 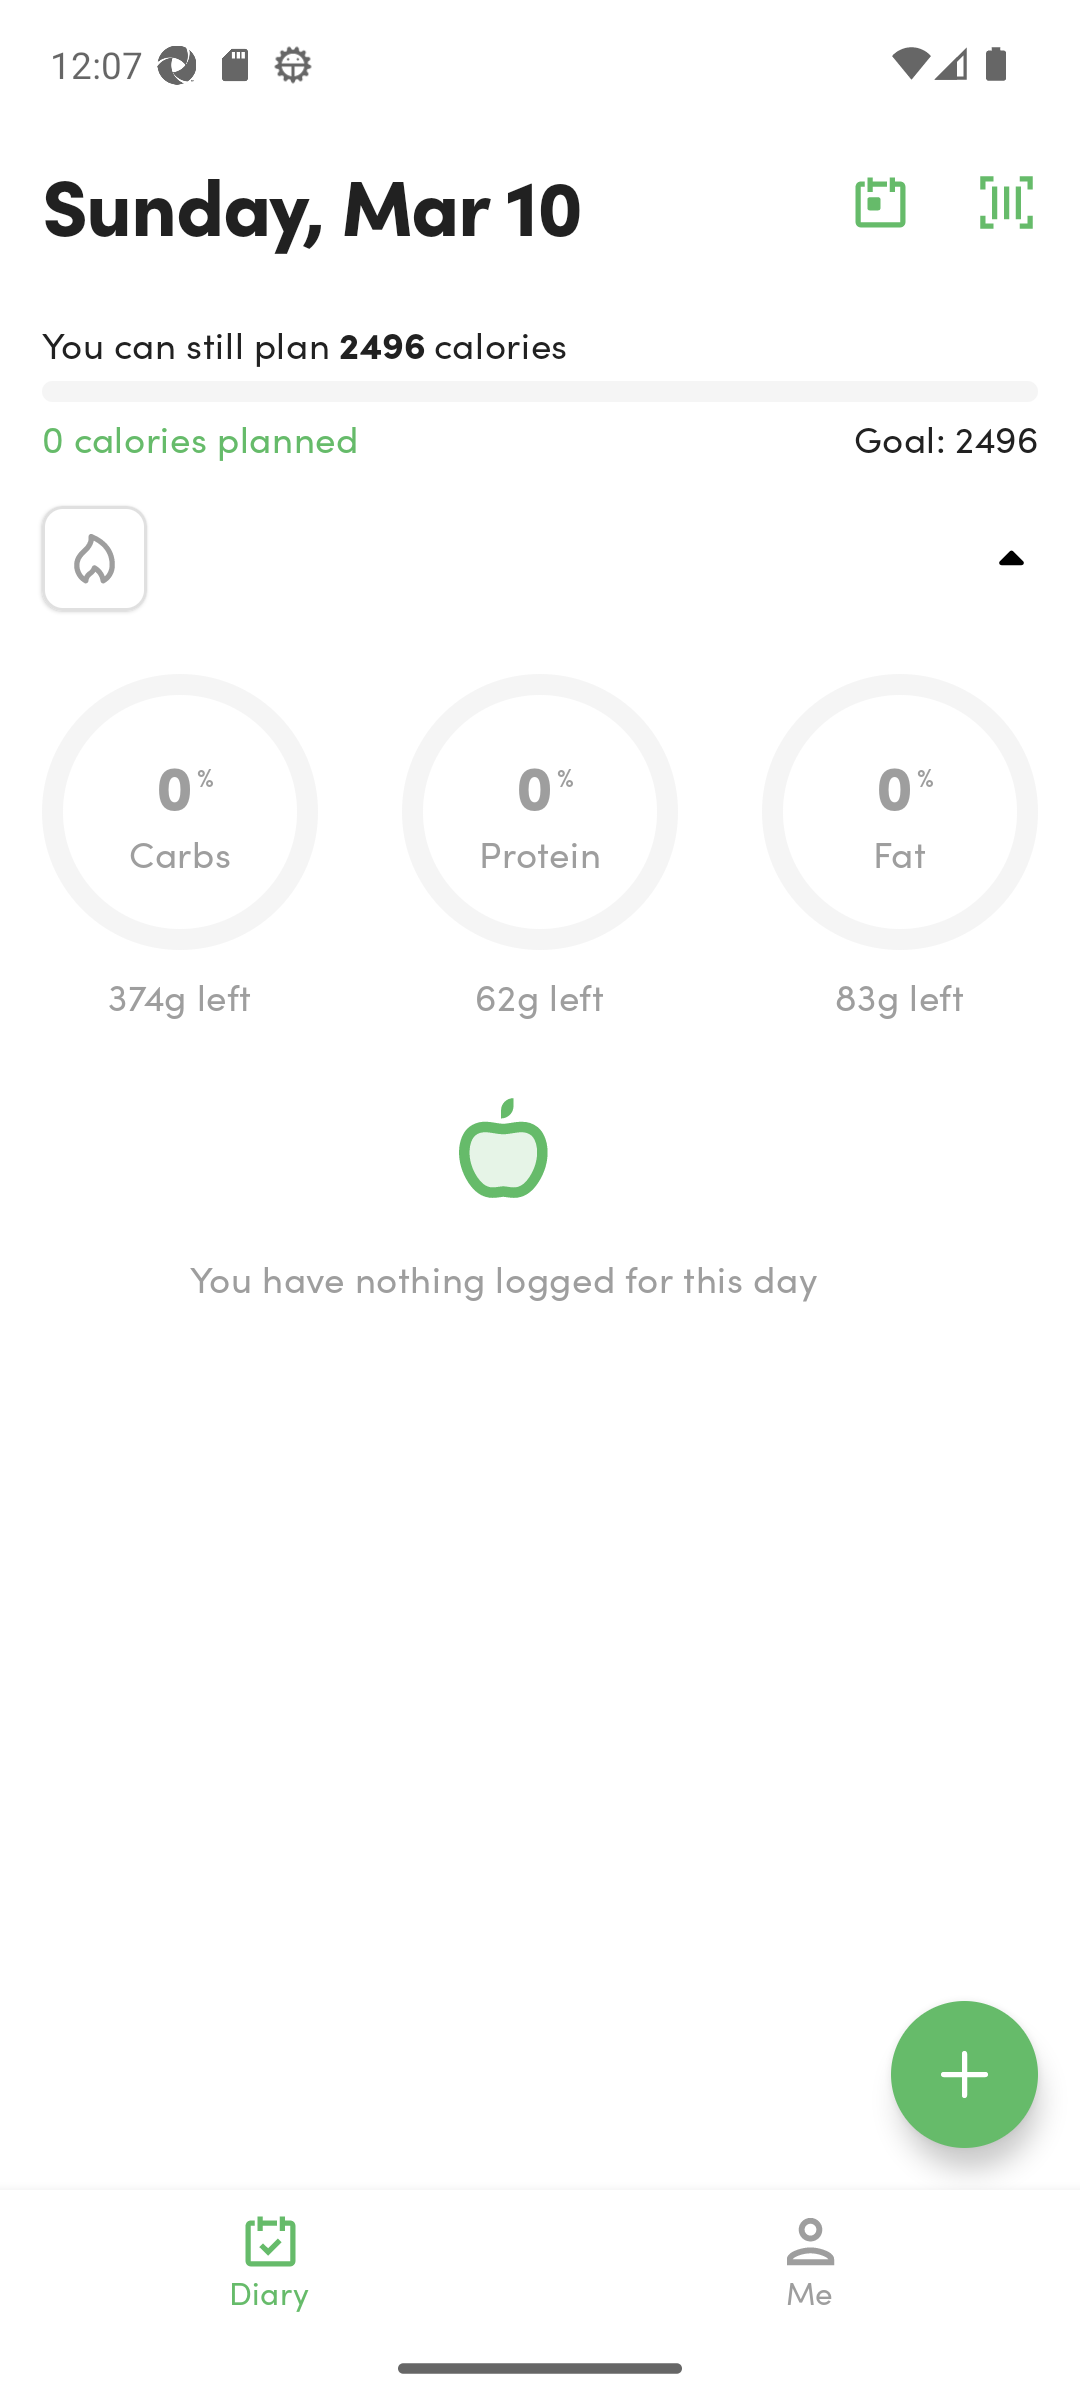 What do you see at coordinates (1006, 202) in the screenshot?
I see `barcode_action` at bounding box center [1006, 202].